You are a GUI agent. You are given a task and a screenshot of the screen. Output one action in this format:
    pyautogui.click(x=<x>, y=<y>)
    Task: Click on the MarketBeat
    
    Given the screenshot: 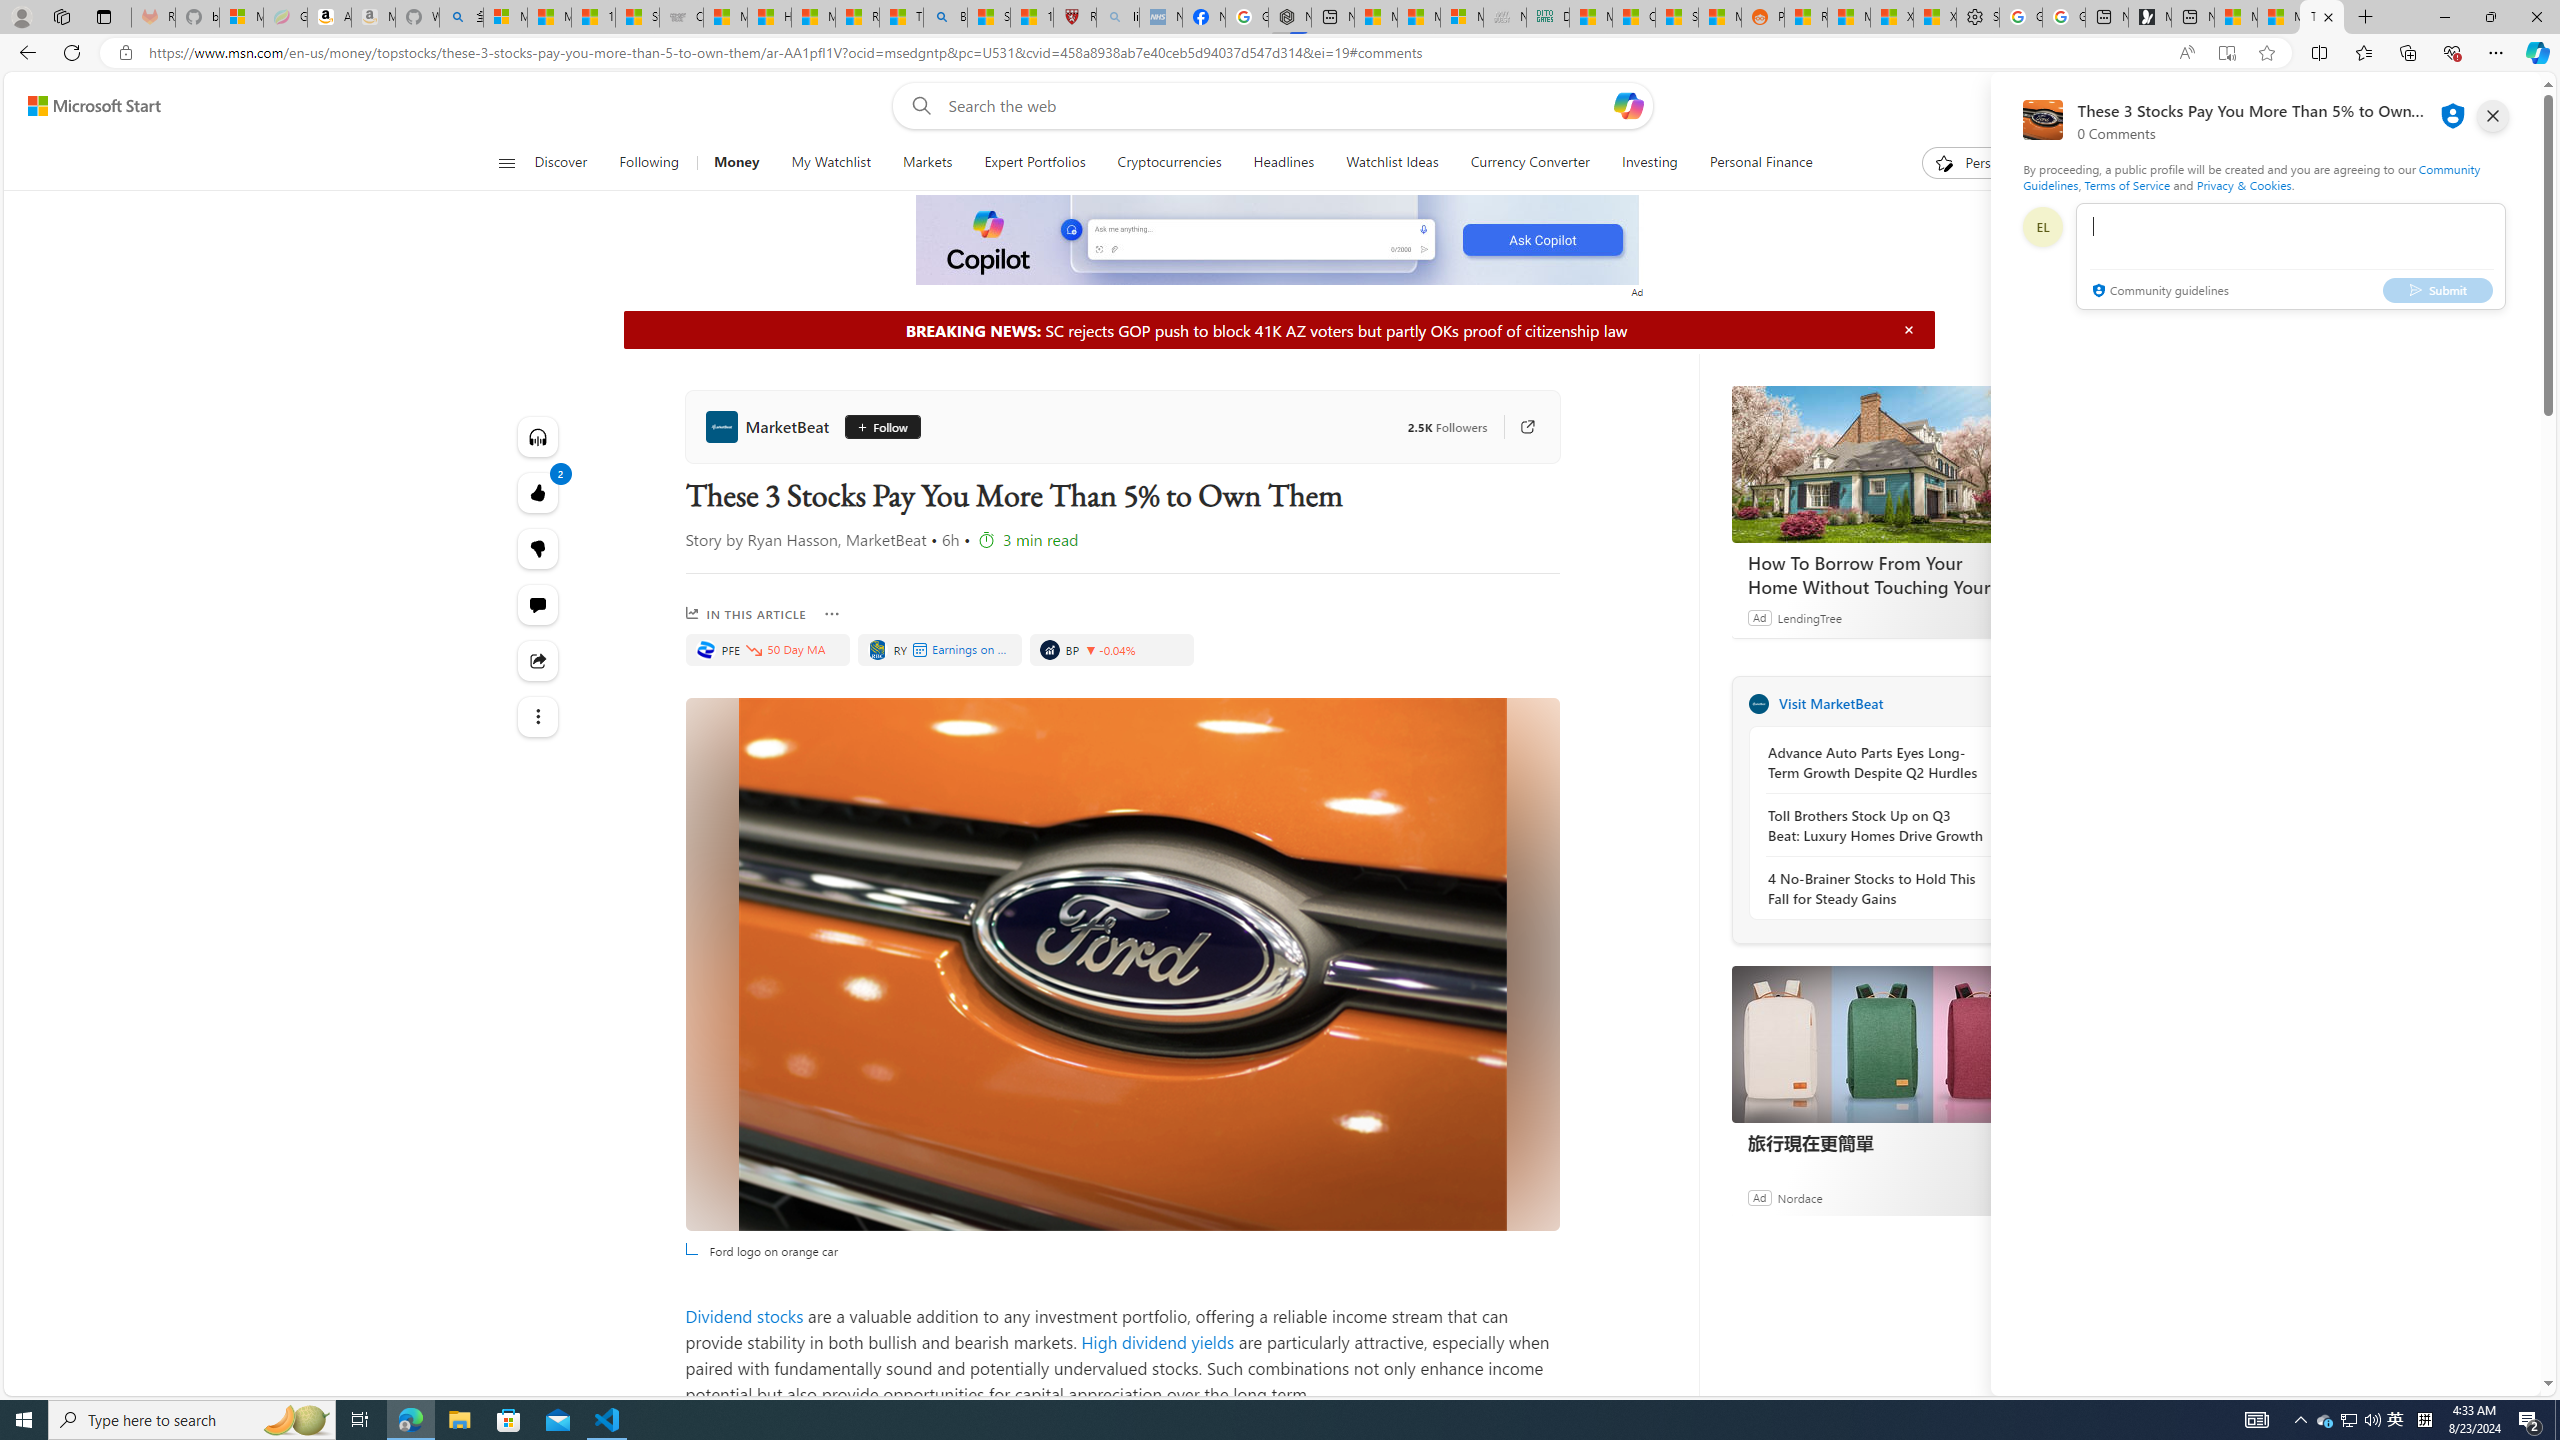 What is the action you would take?
    pyautogui.click(x=1758, y=703)
    